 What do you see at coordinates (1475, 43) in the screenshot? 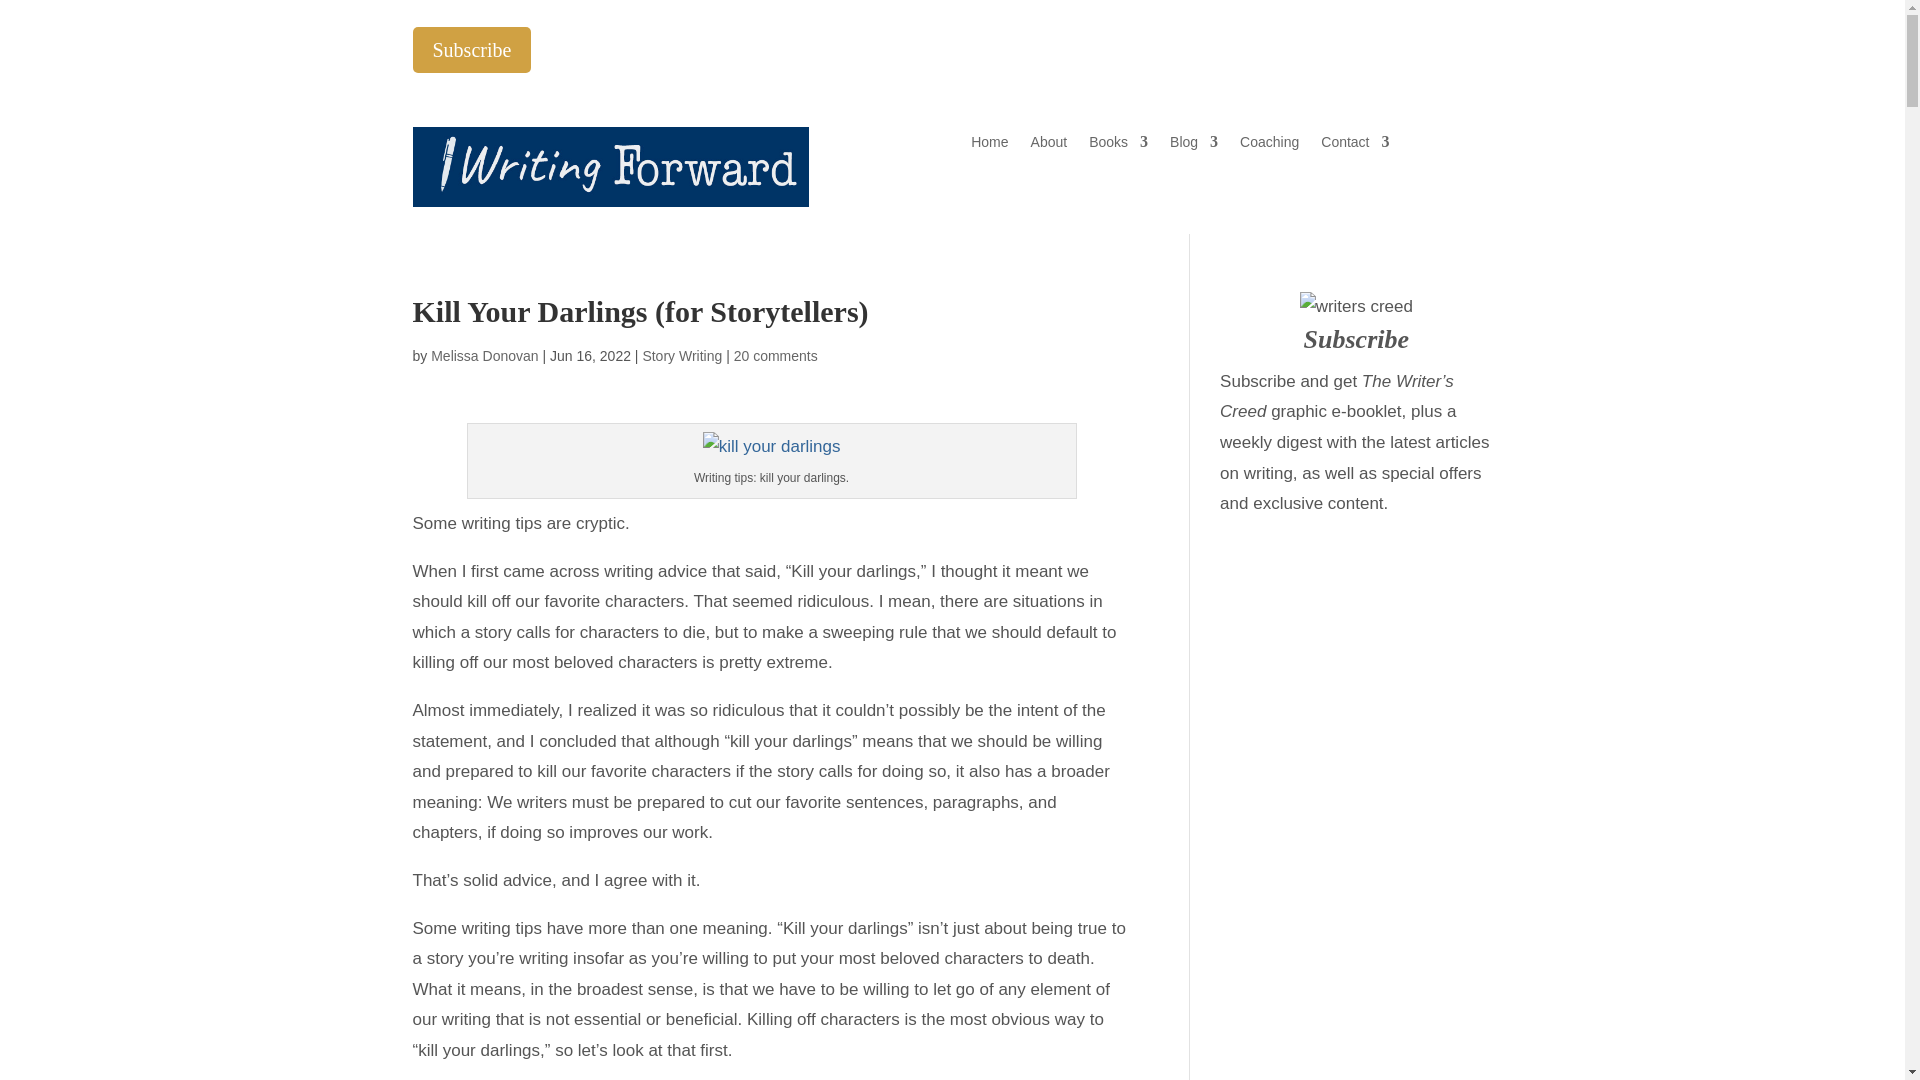
I see `Follow on RSS` at bounding box center [1475, 43].